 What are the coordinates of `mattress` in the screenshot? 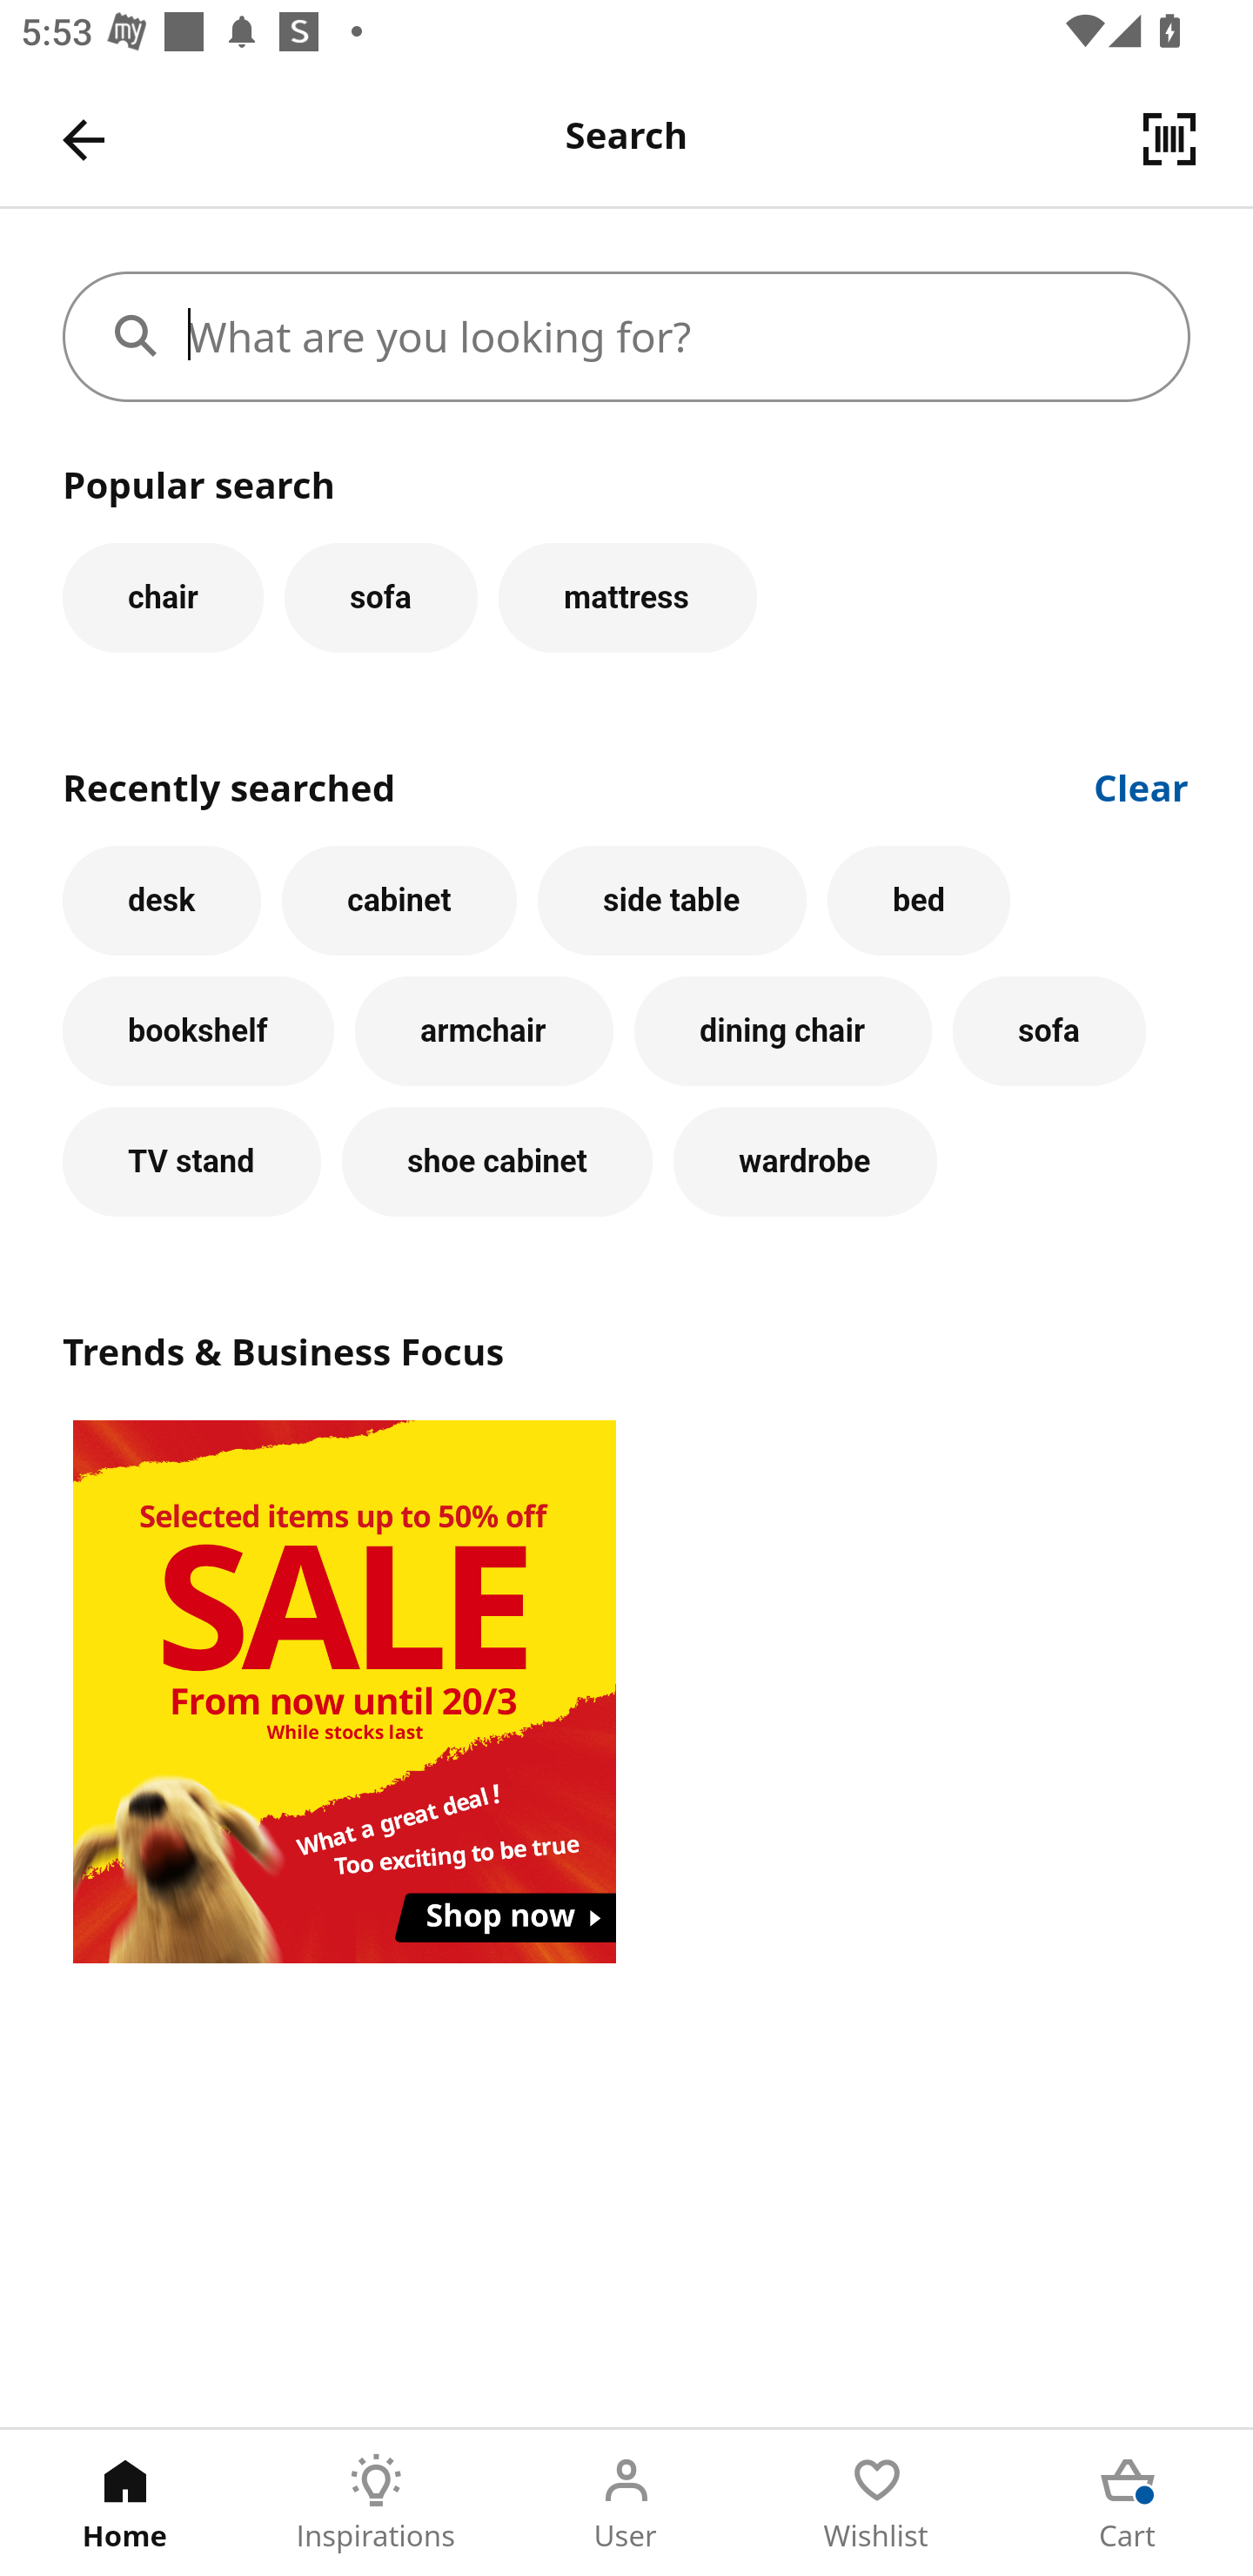 It's located at (627, 597).